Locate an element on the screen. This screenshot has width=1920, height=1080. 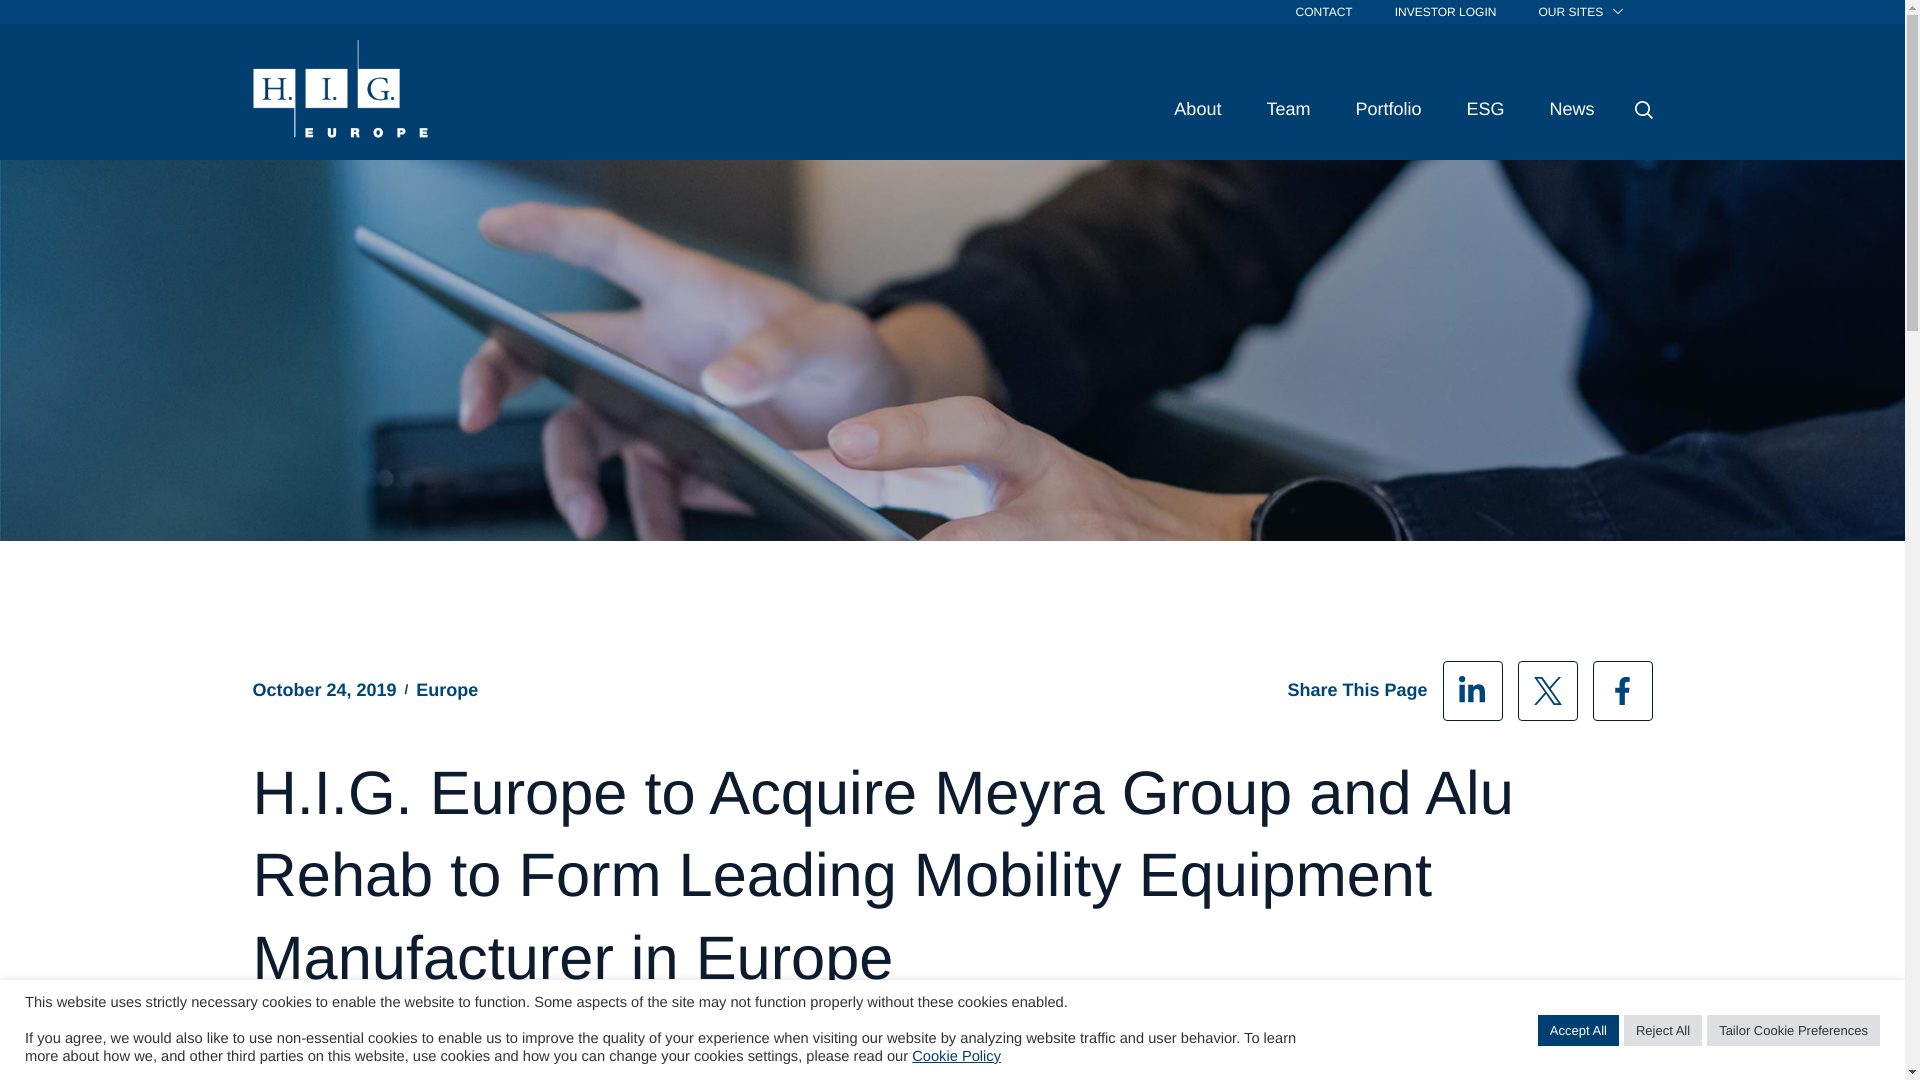
Team is located at coordinates (1287, 108).